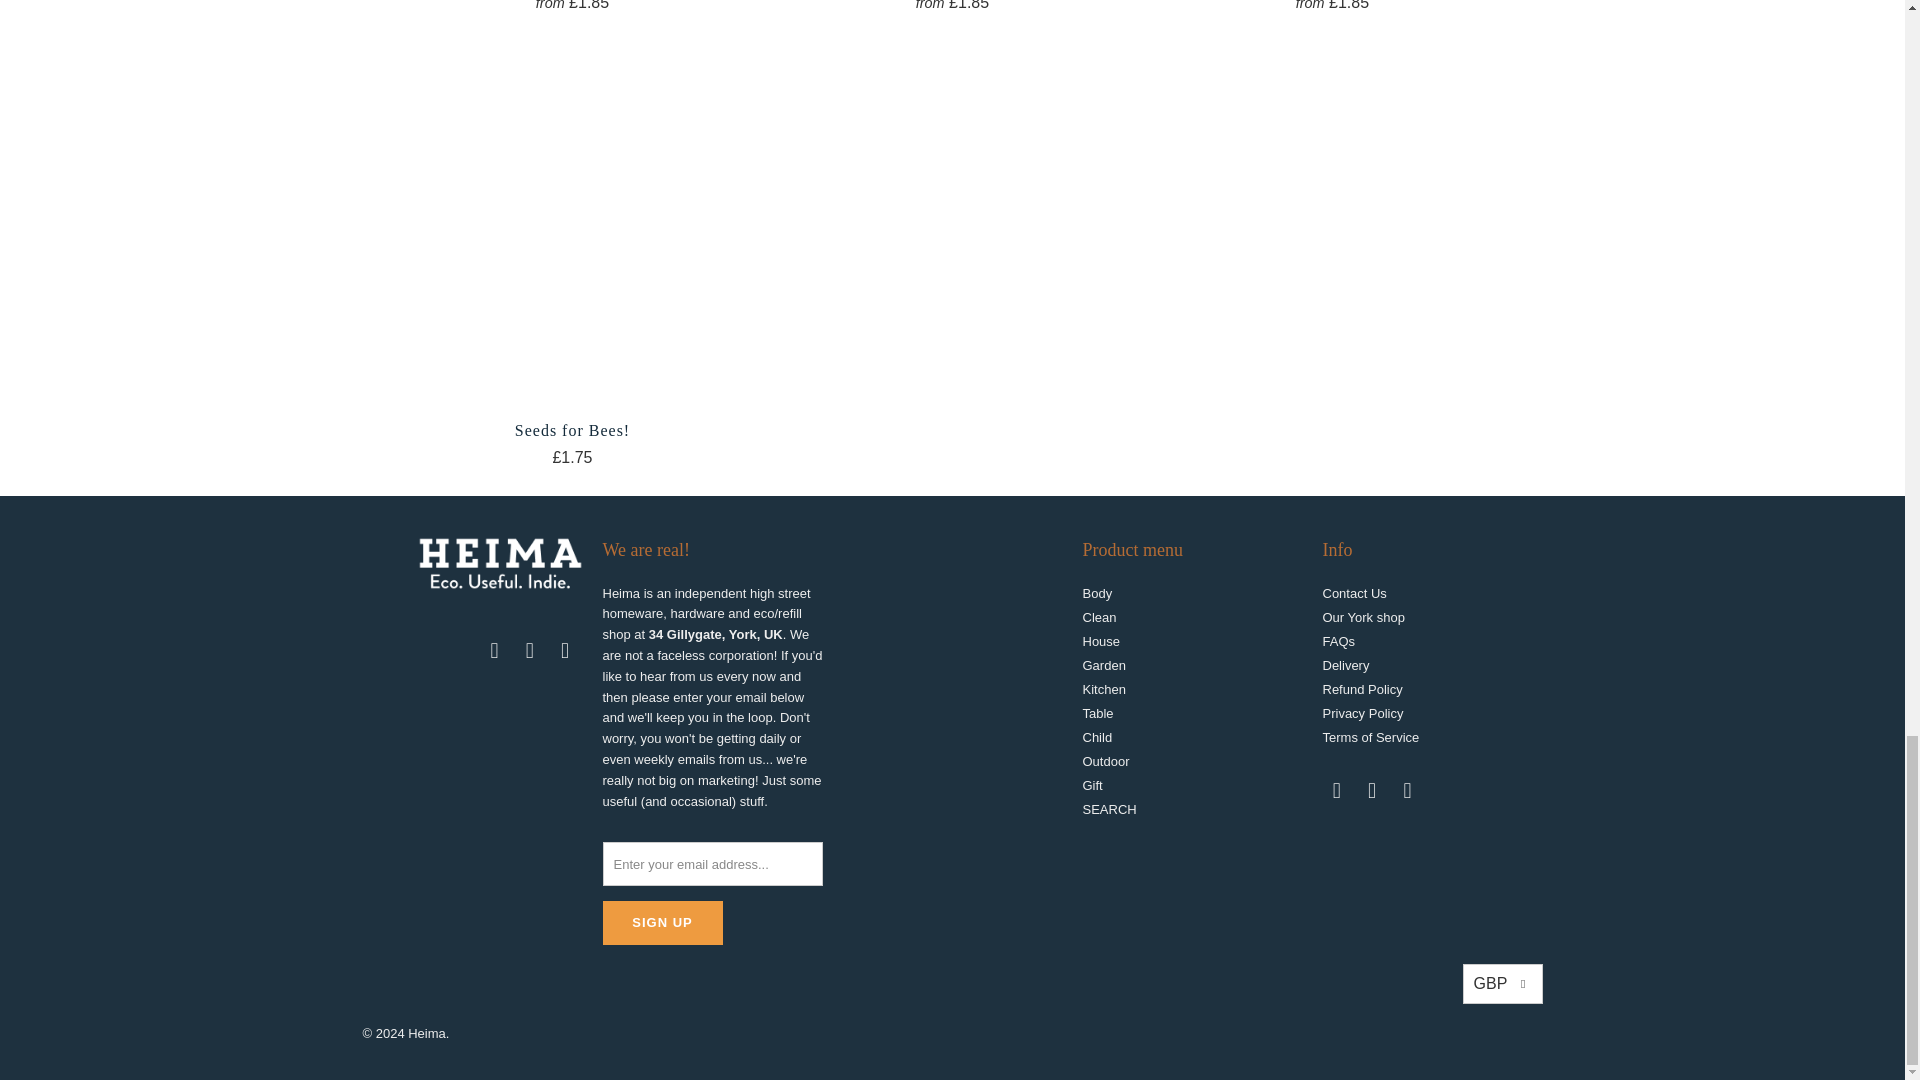 The width and height of the screenshot is (1920, 1080). What do you see at coordinates (662, 922) in the screenshot?
I see `Sign Up` at bounding box center [662, 922].